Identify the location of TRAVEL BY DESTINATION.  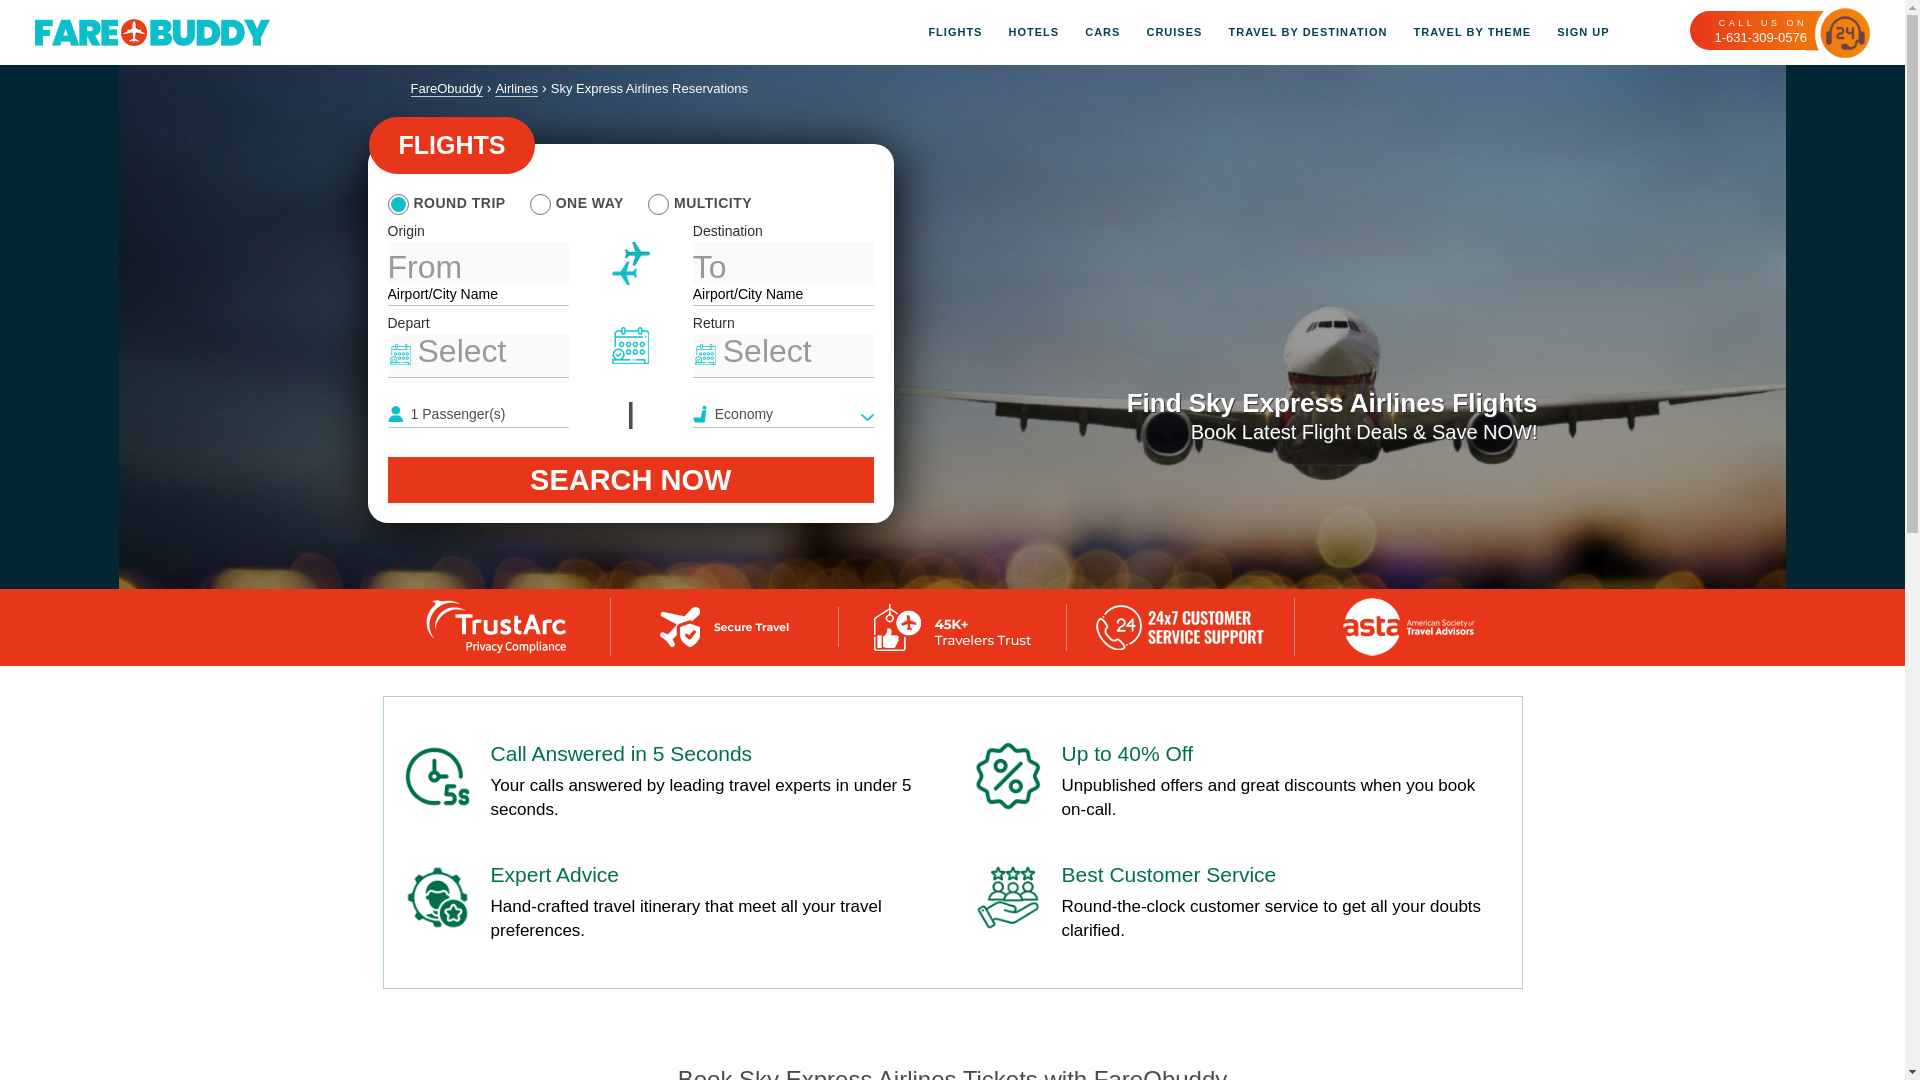
(1294, 32).